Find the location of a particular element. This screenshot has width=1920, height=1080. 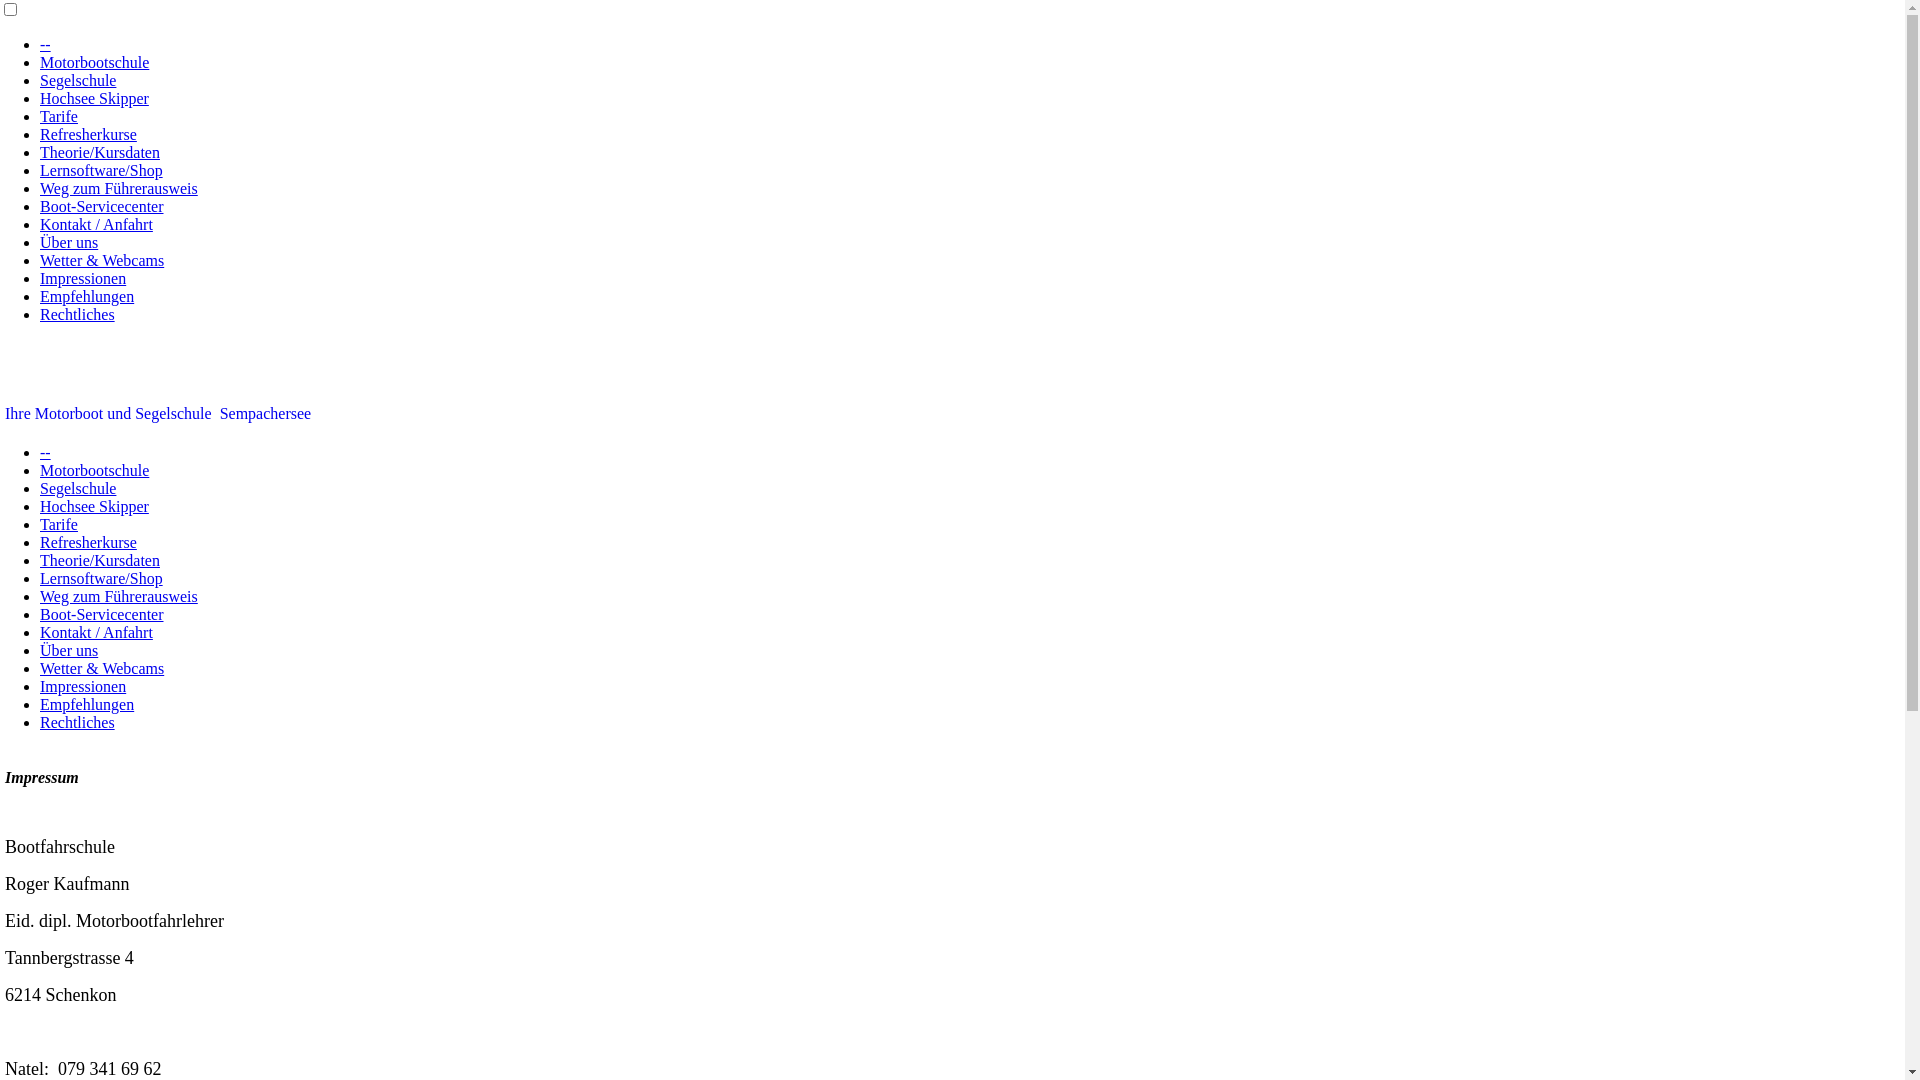

Ihre Motorboot und Segelschule  Sempachersee is located at coordinates (158, 414).